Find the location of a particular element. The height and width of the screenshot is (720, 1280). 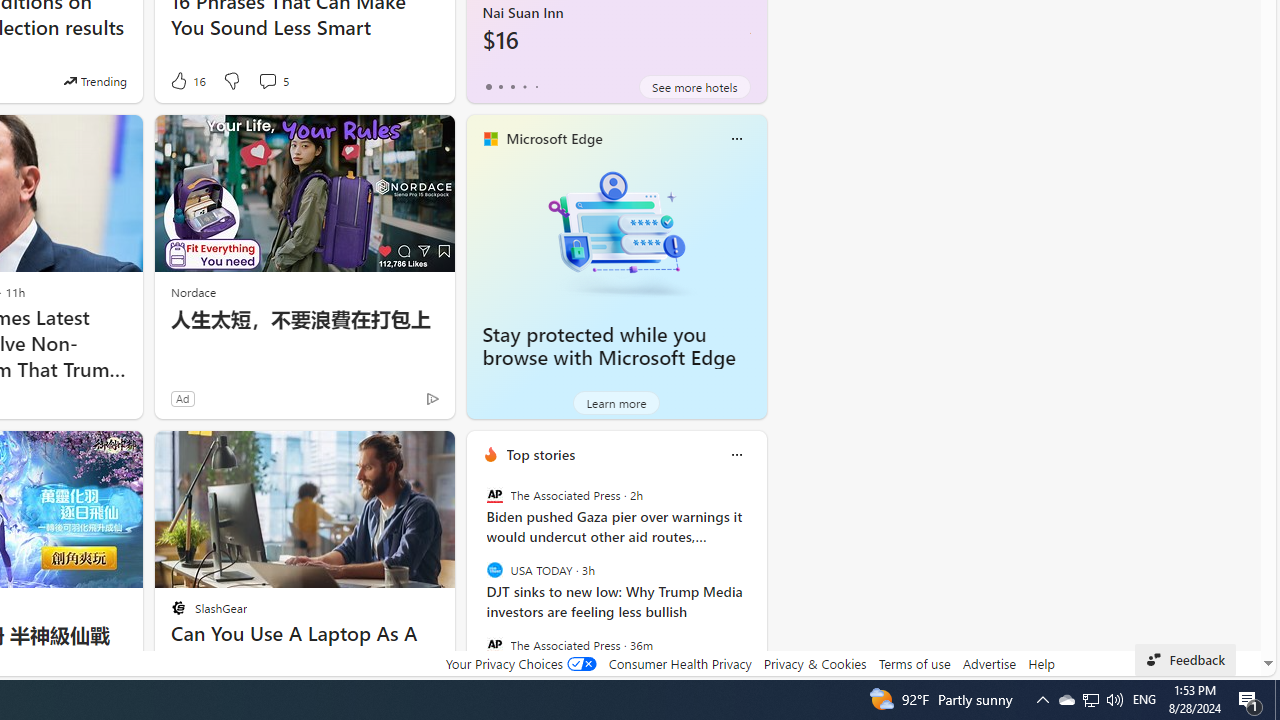

Stay protected while you browse with Microsoft Edge is located at coordinates (616, 232).